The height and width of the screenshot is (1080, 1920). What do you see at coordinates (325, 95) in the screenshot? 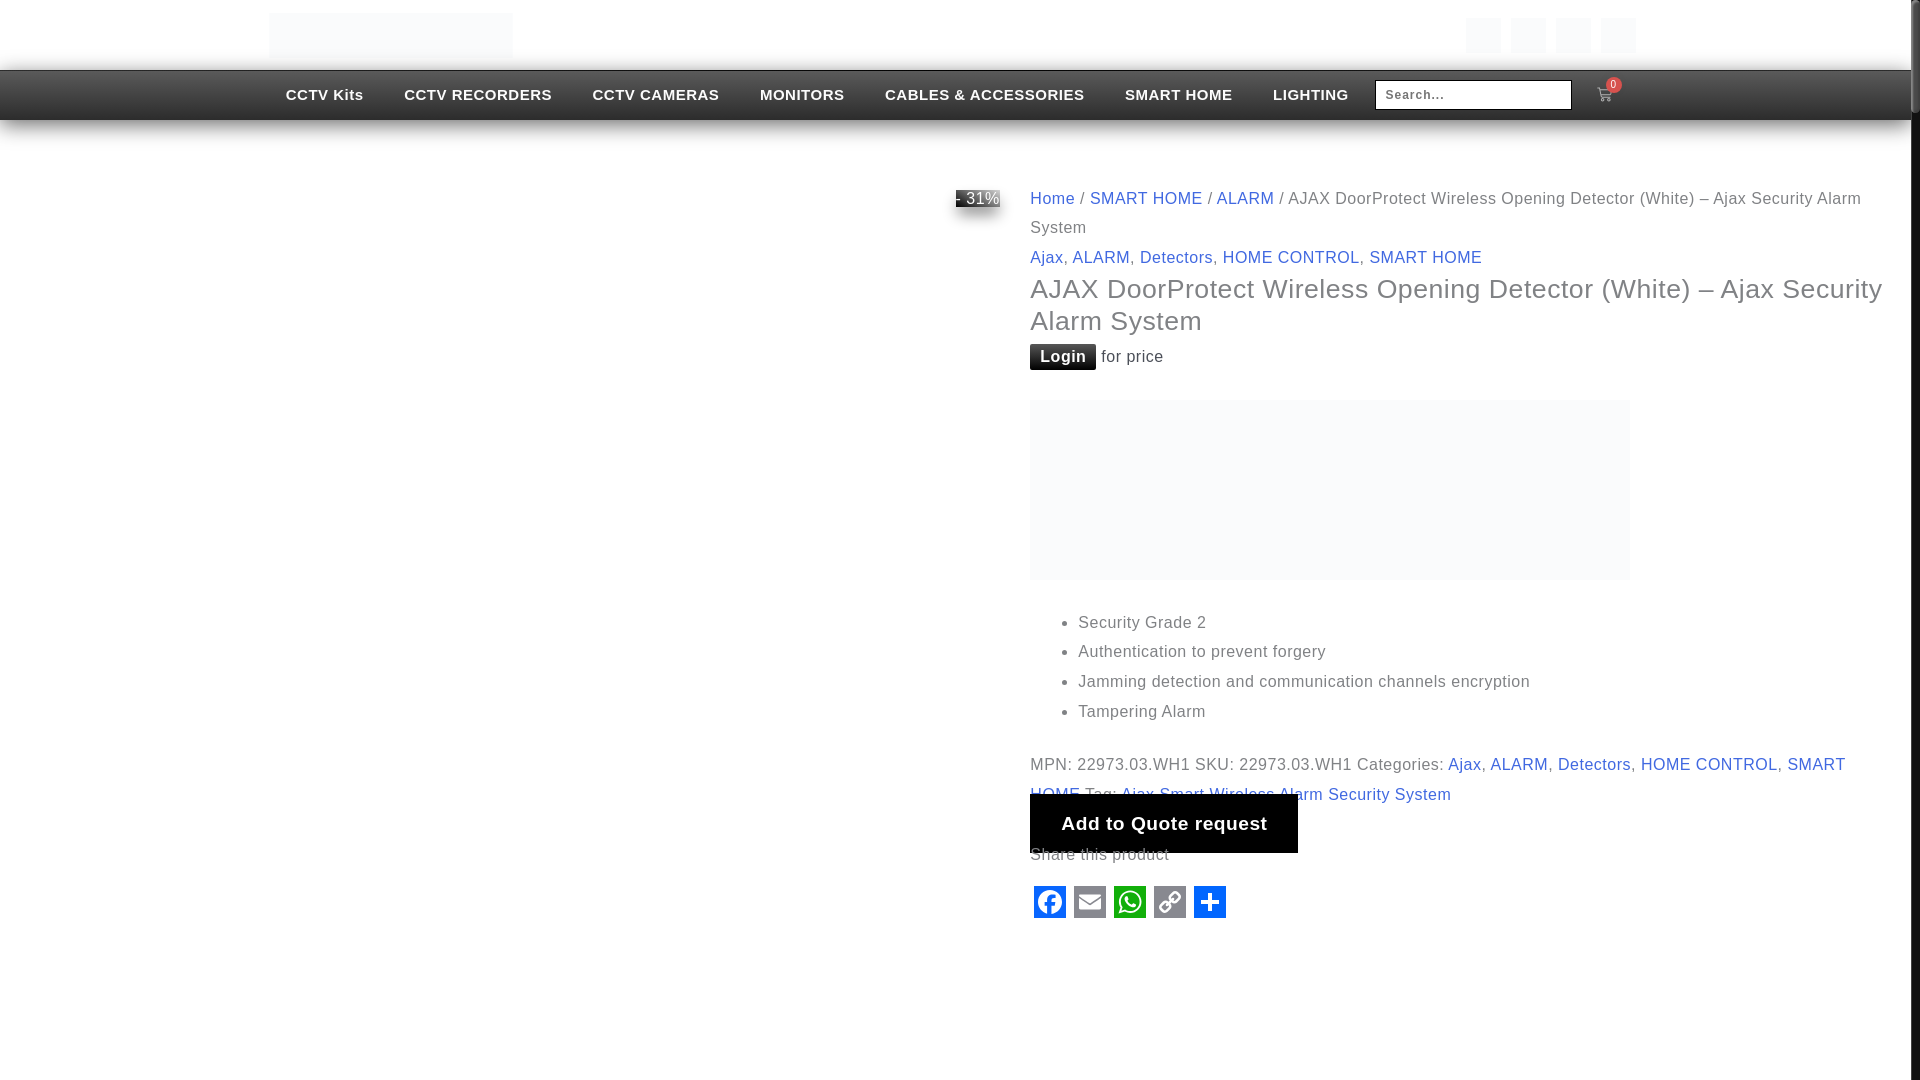
I see `CCTV Kits` at bounding box center [325, 95].